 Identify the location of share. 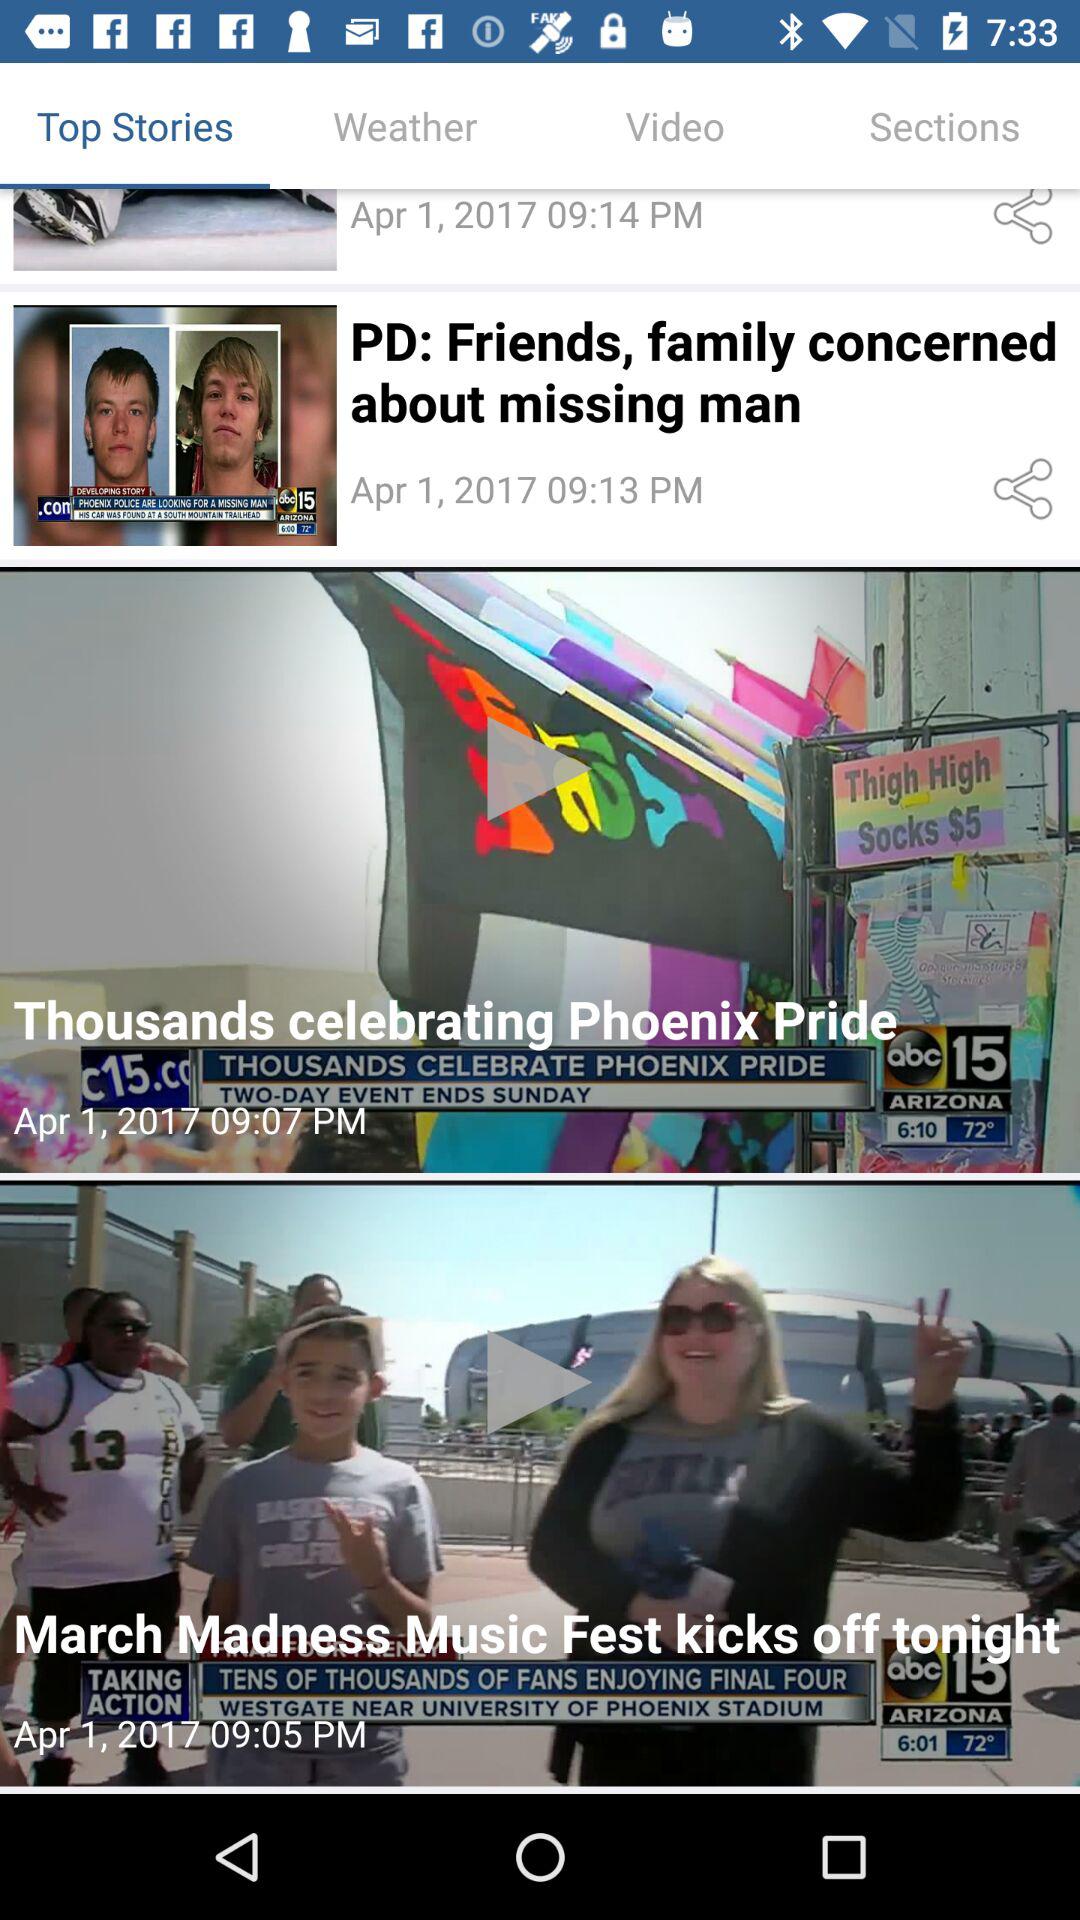
(1026, 221).